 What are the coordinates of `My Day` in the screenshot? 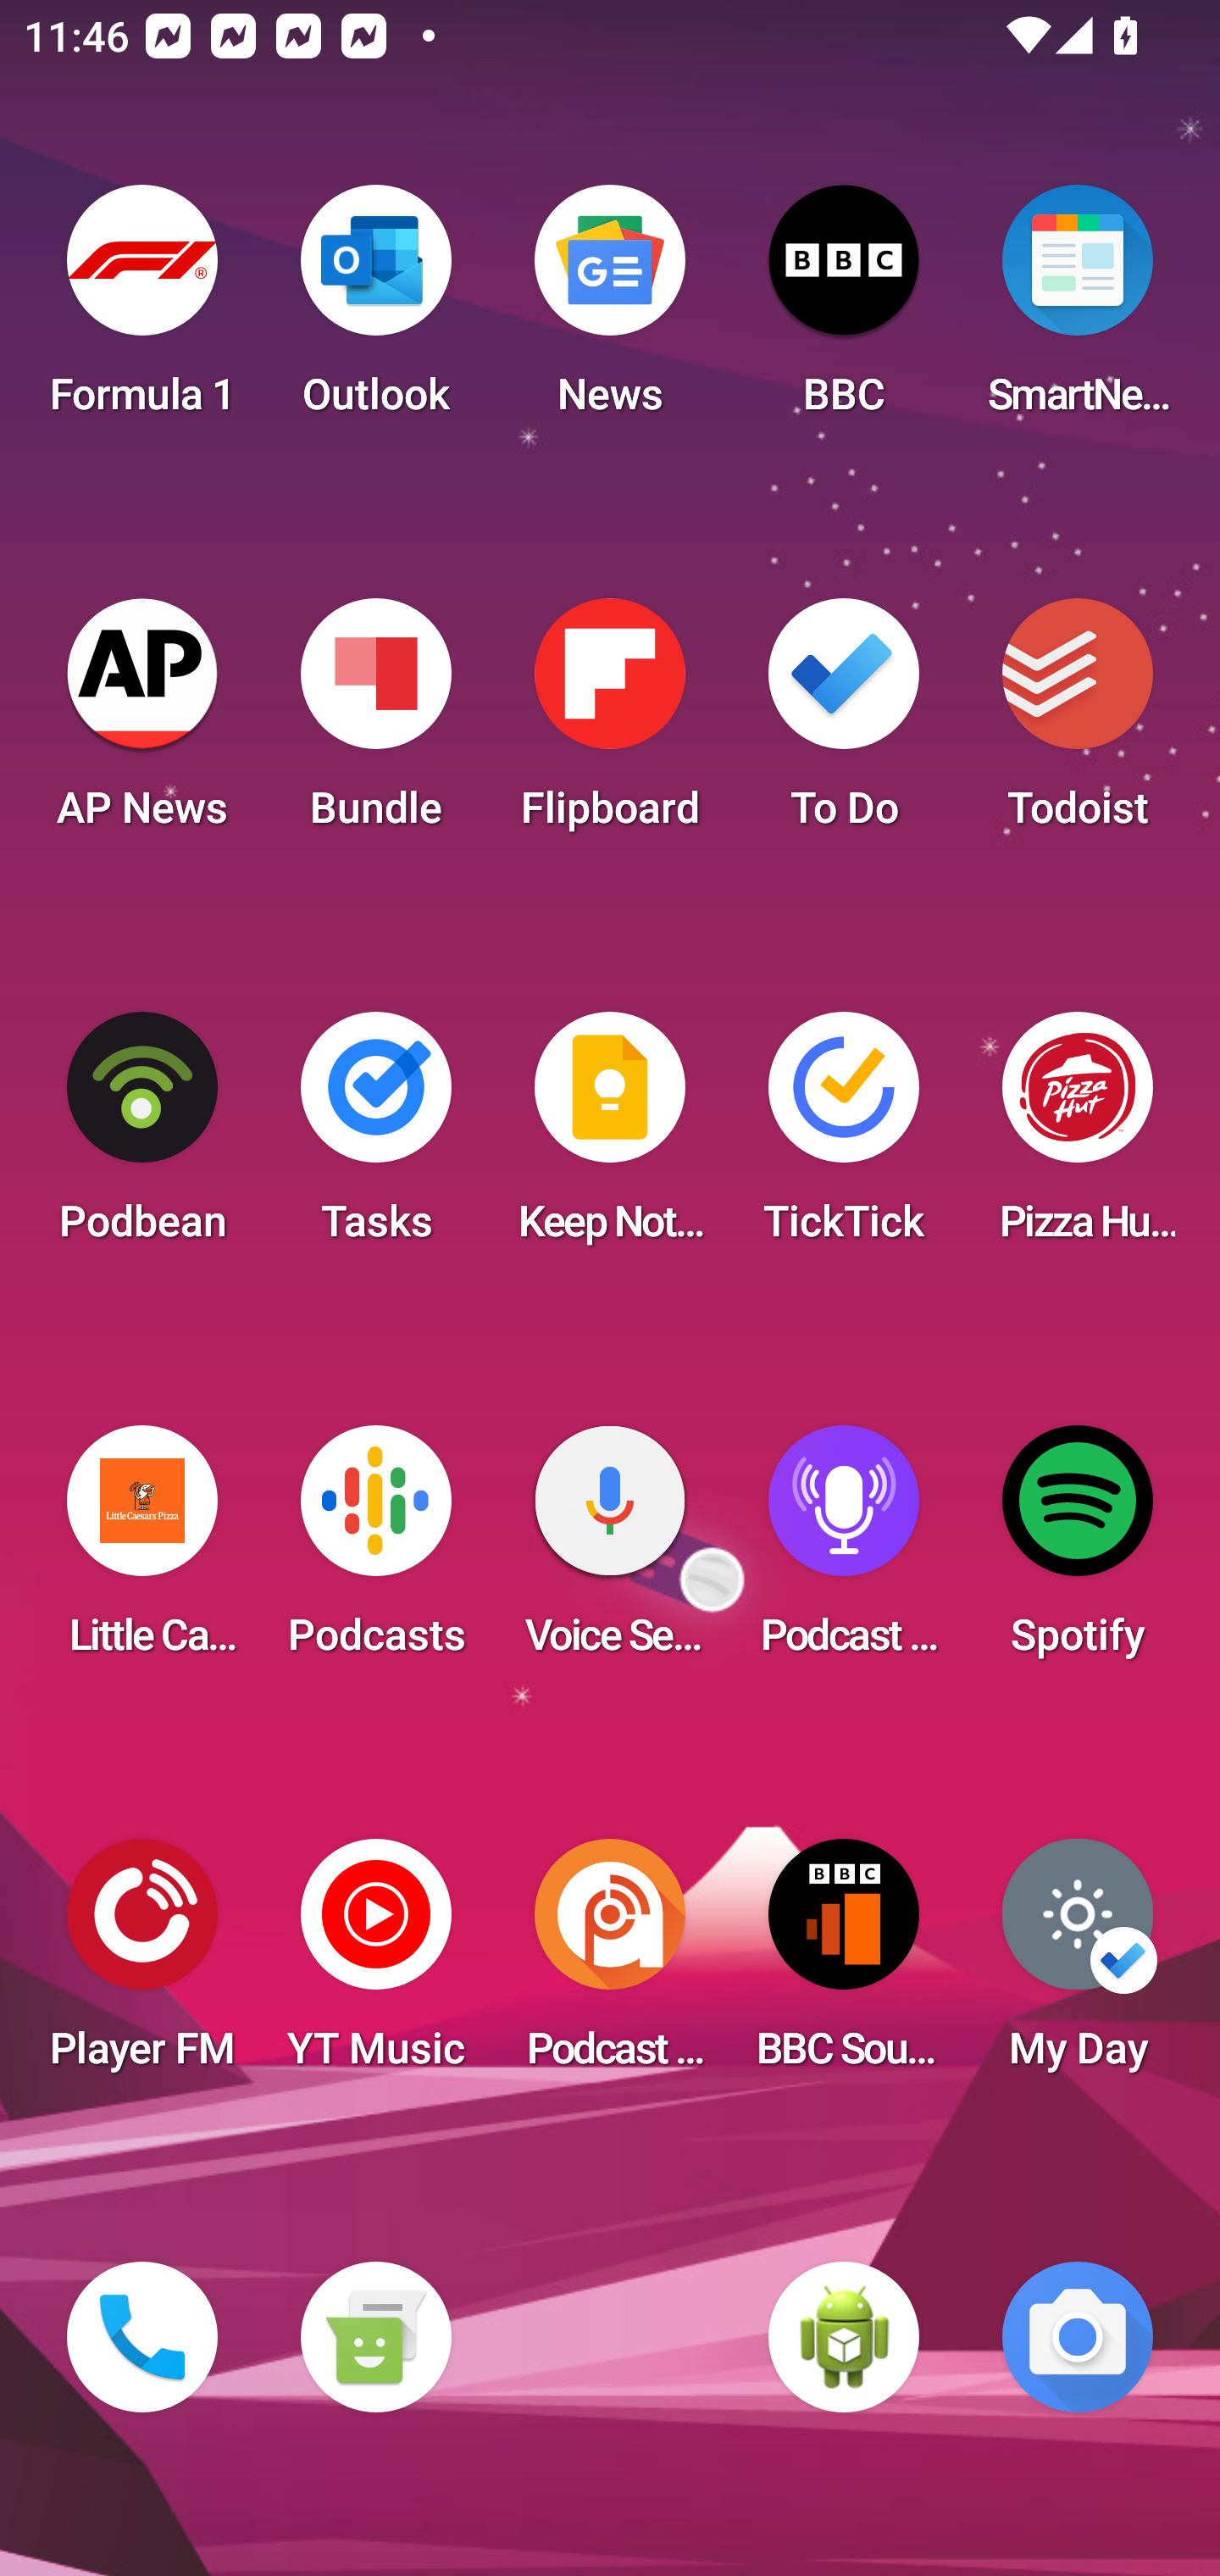 It's located at (1078, 1964).